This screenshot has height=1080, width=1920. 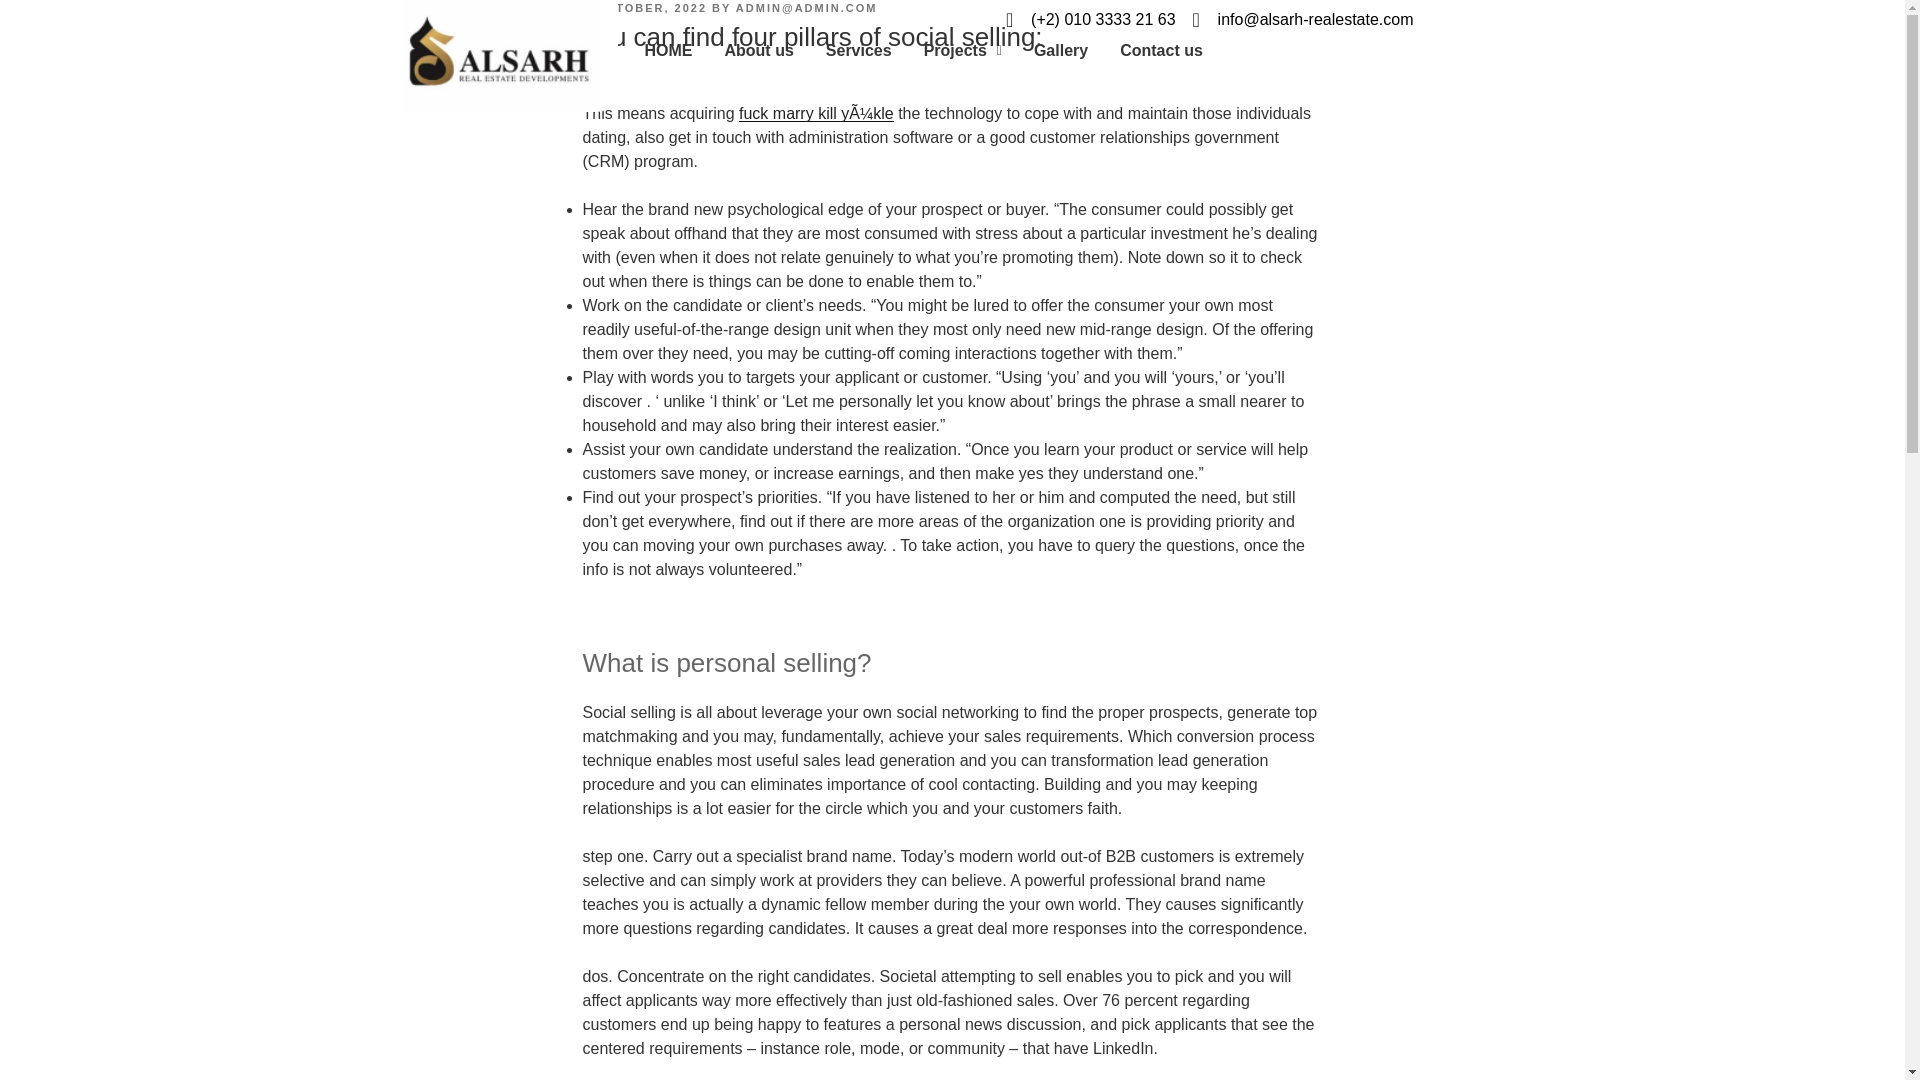 I want to click on Projects, so click(x=962, y=50).